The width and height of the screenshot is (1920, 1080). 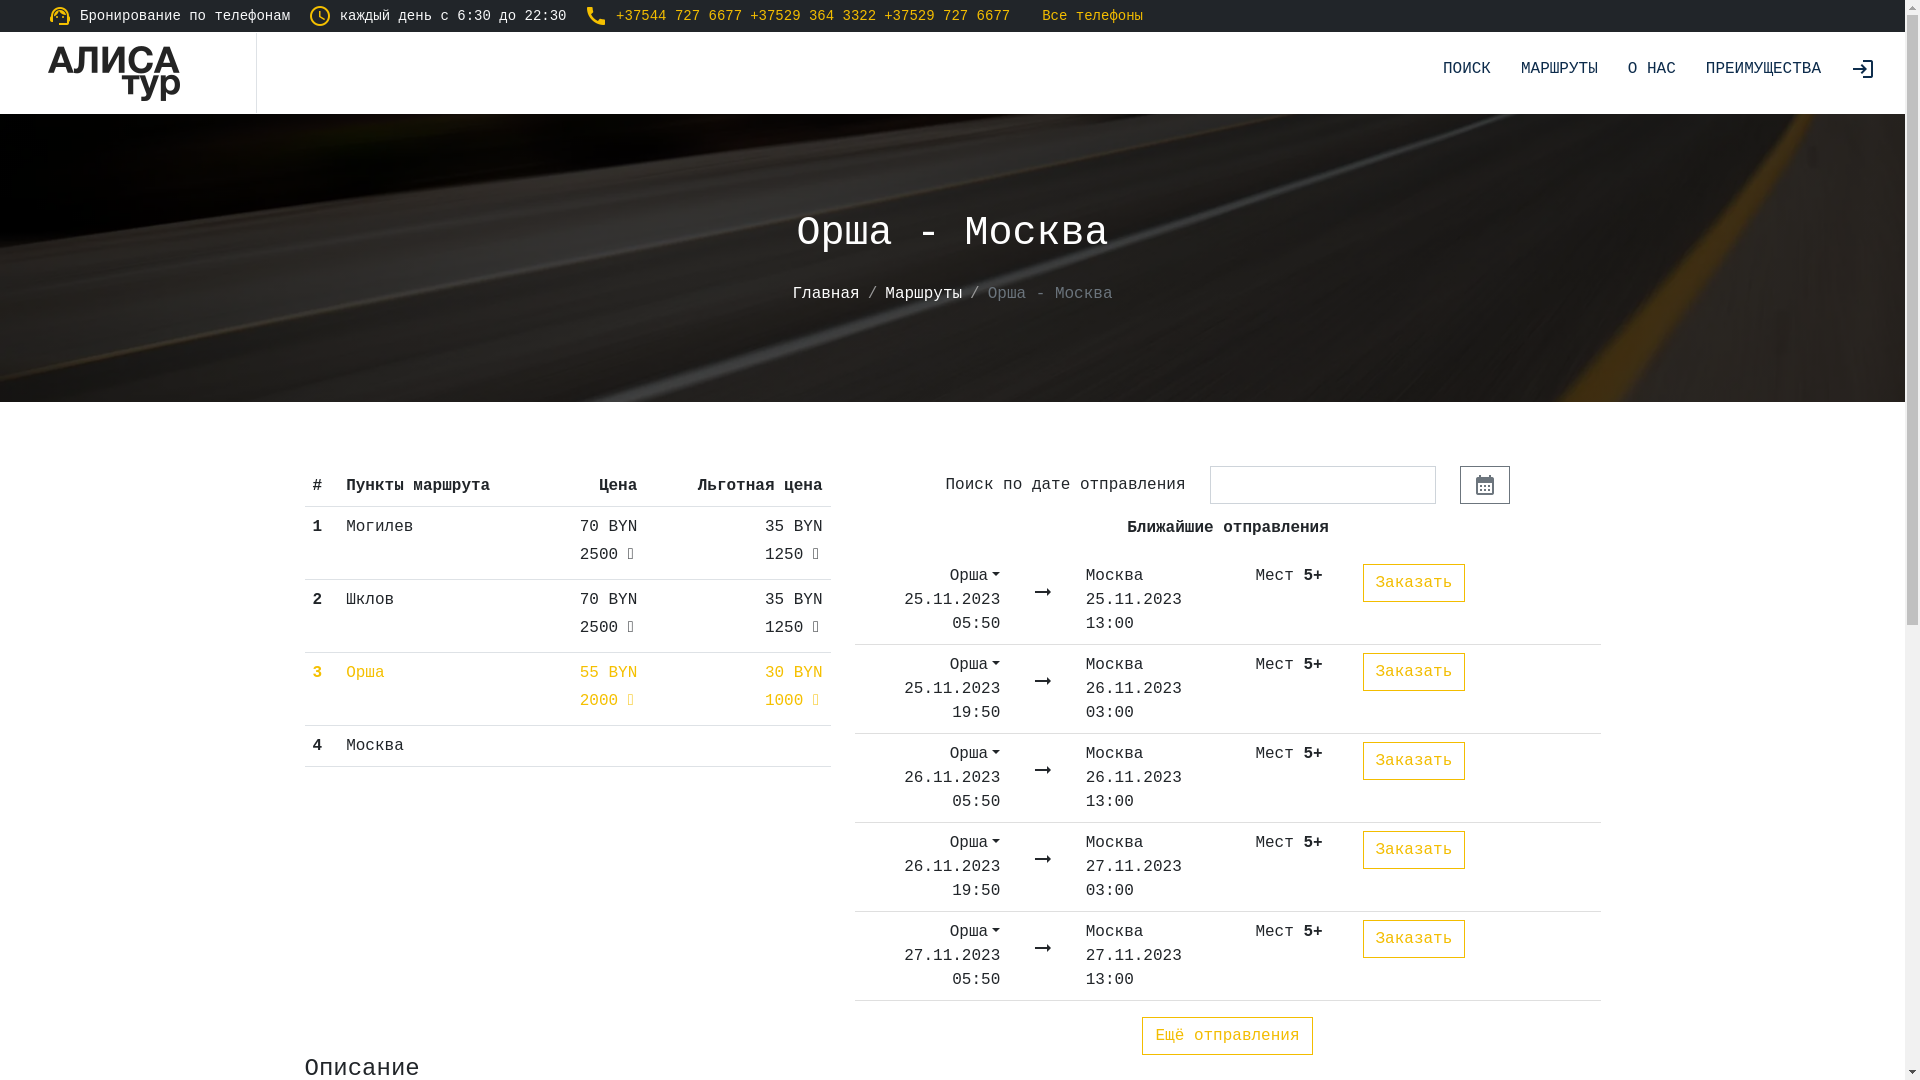 I want to click on +37529 727 6677, so click(x=946, y=16).